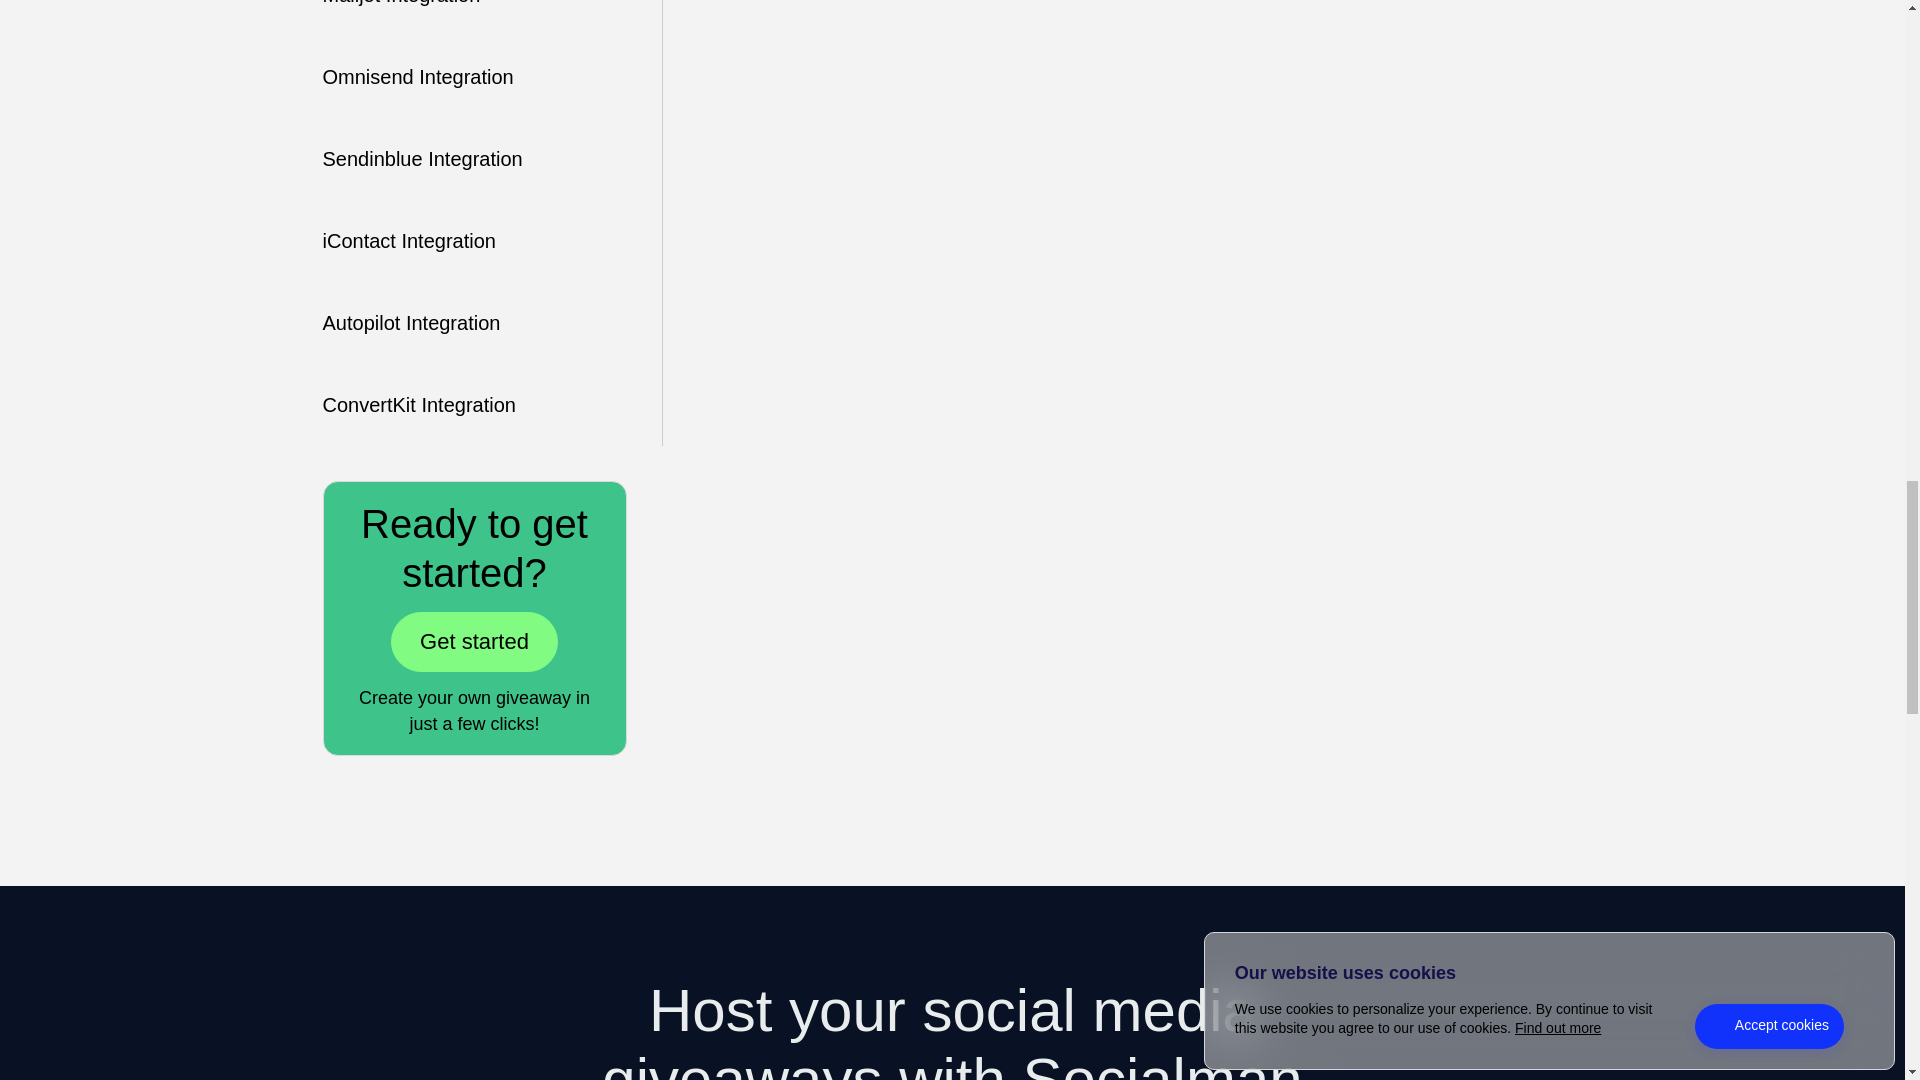 The height and width of the screenshot is (1080, 1920). I want to click on Omnisend Integration, so click(417, 76).